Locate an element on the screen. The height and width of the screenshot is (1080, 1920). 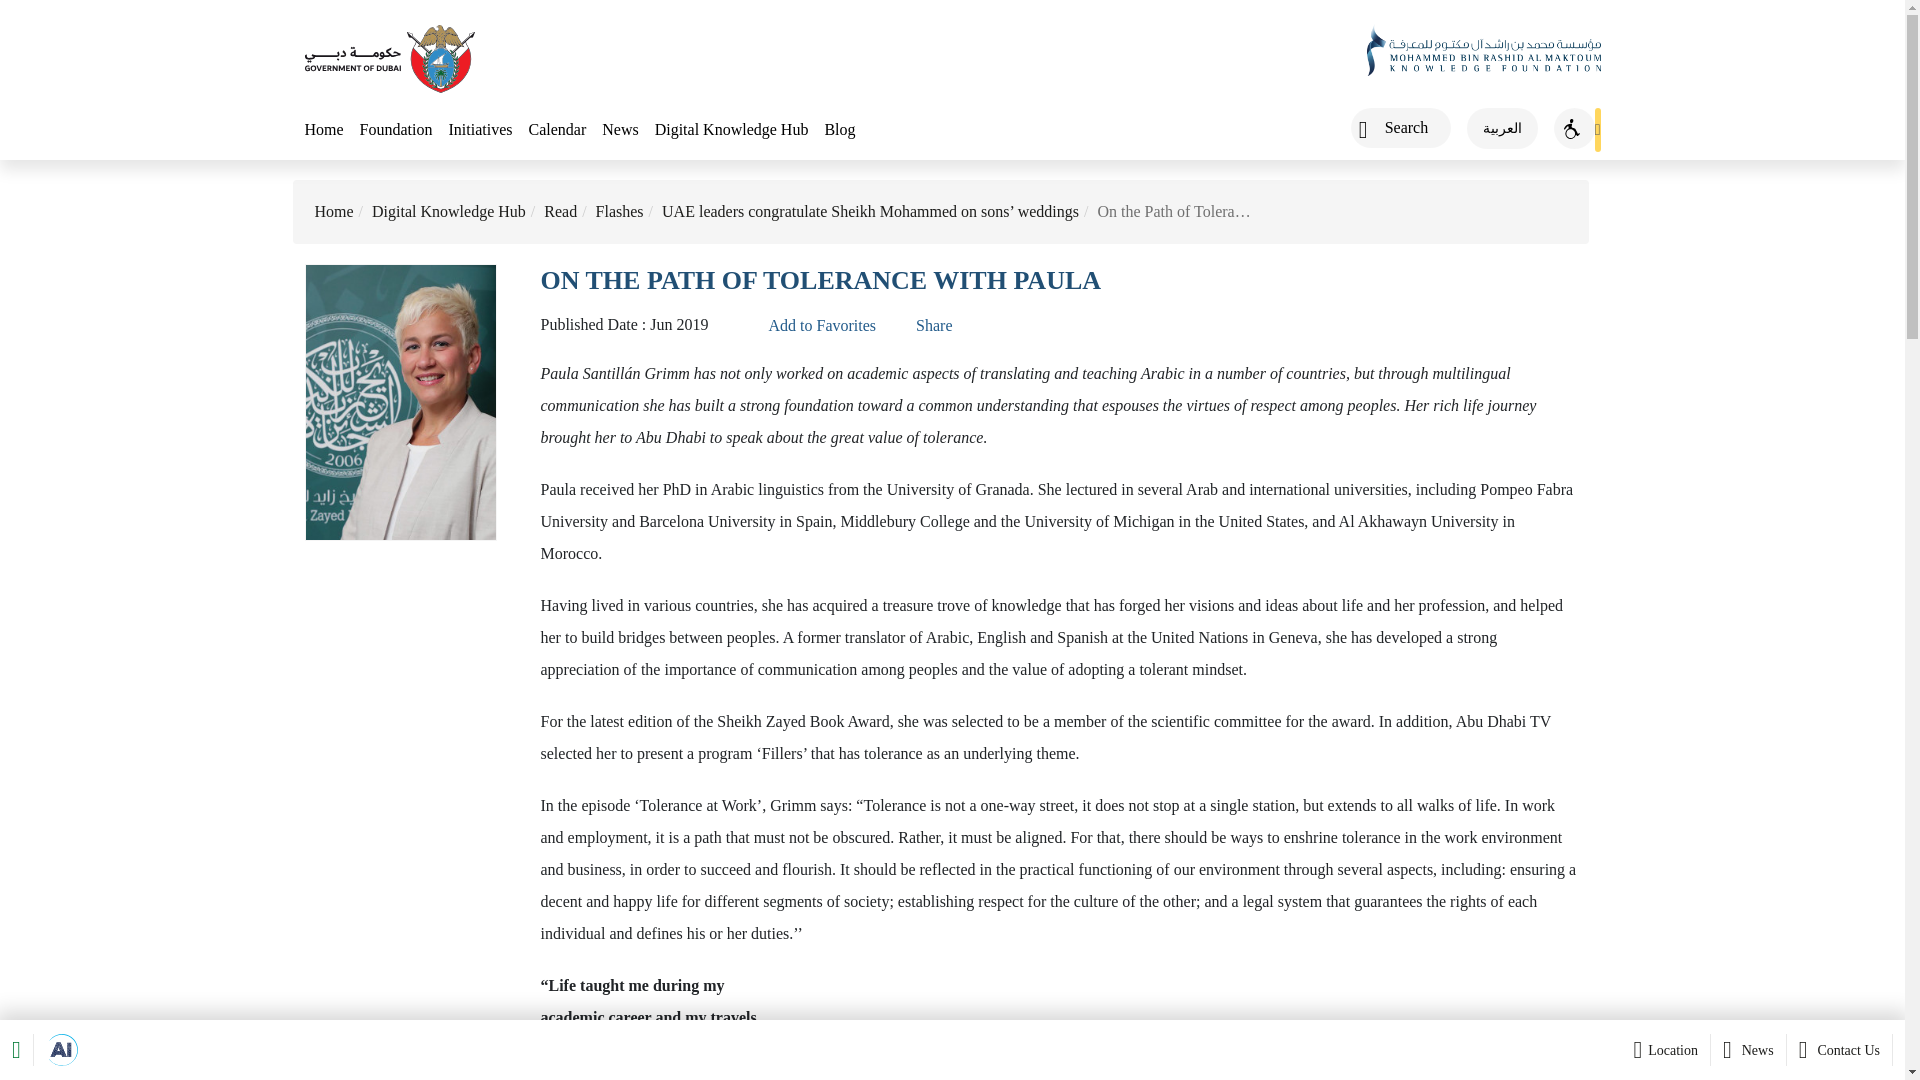
Flashes is located at coordinates (619, 212).